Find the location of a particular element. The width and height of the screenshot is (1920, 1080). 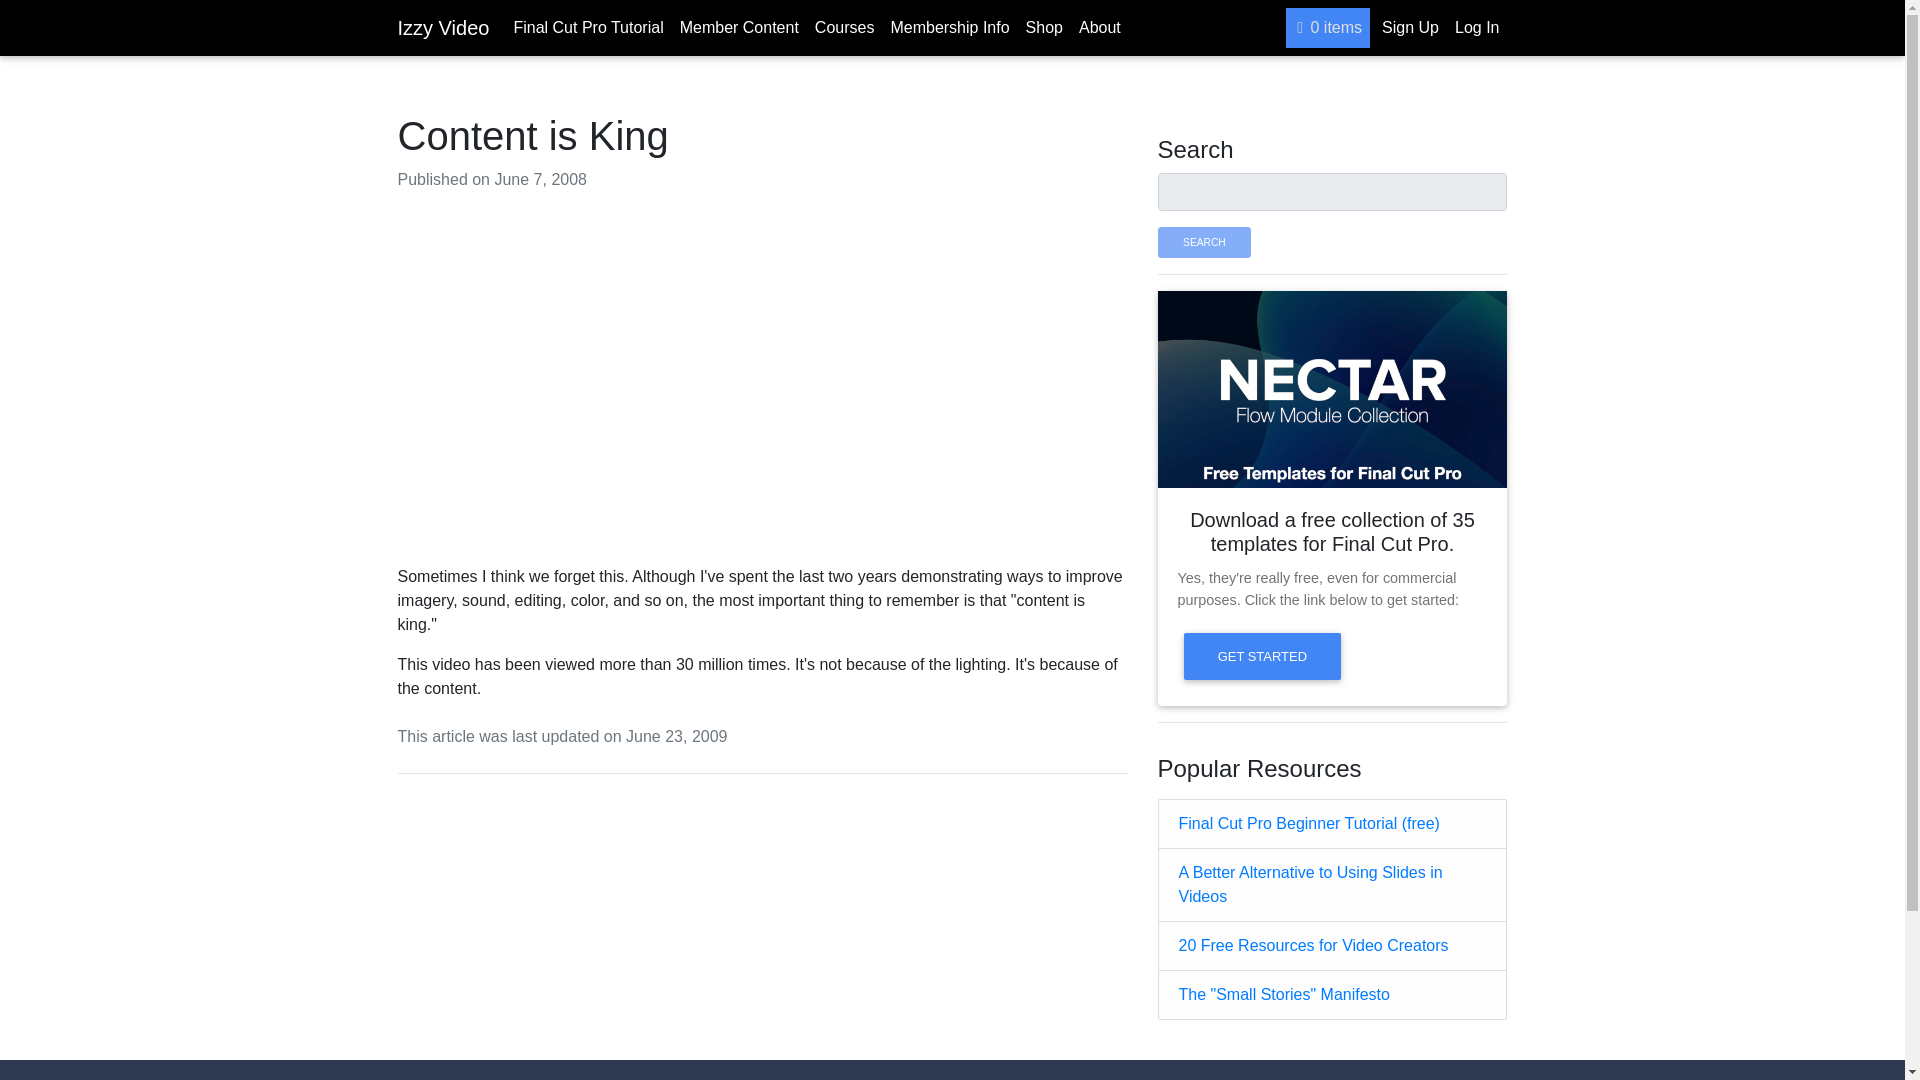

0 items is located at coordinates (1328, 27).